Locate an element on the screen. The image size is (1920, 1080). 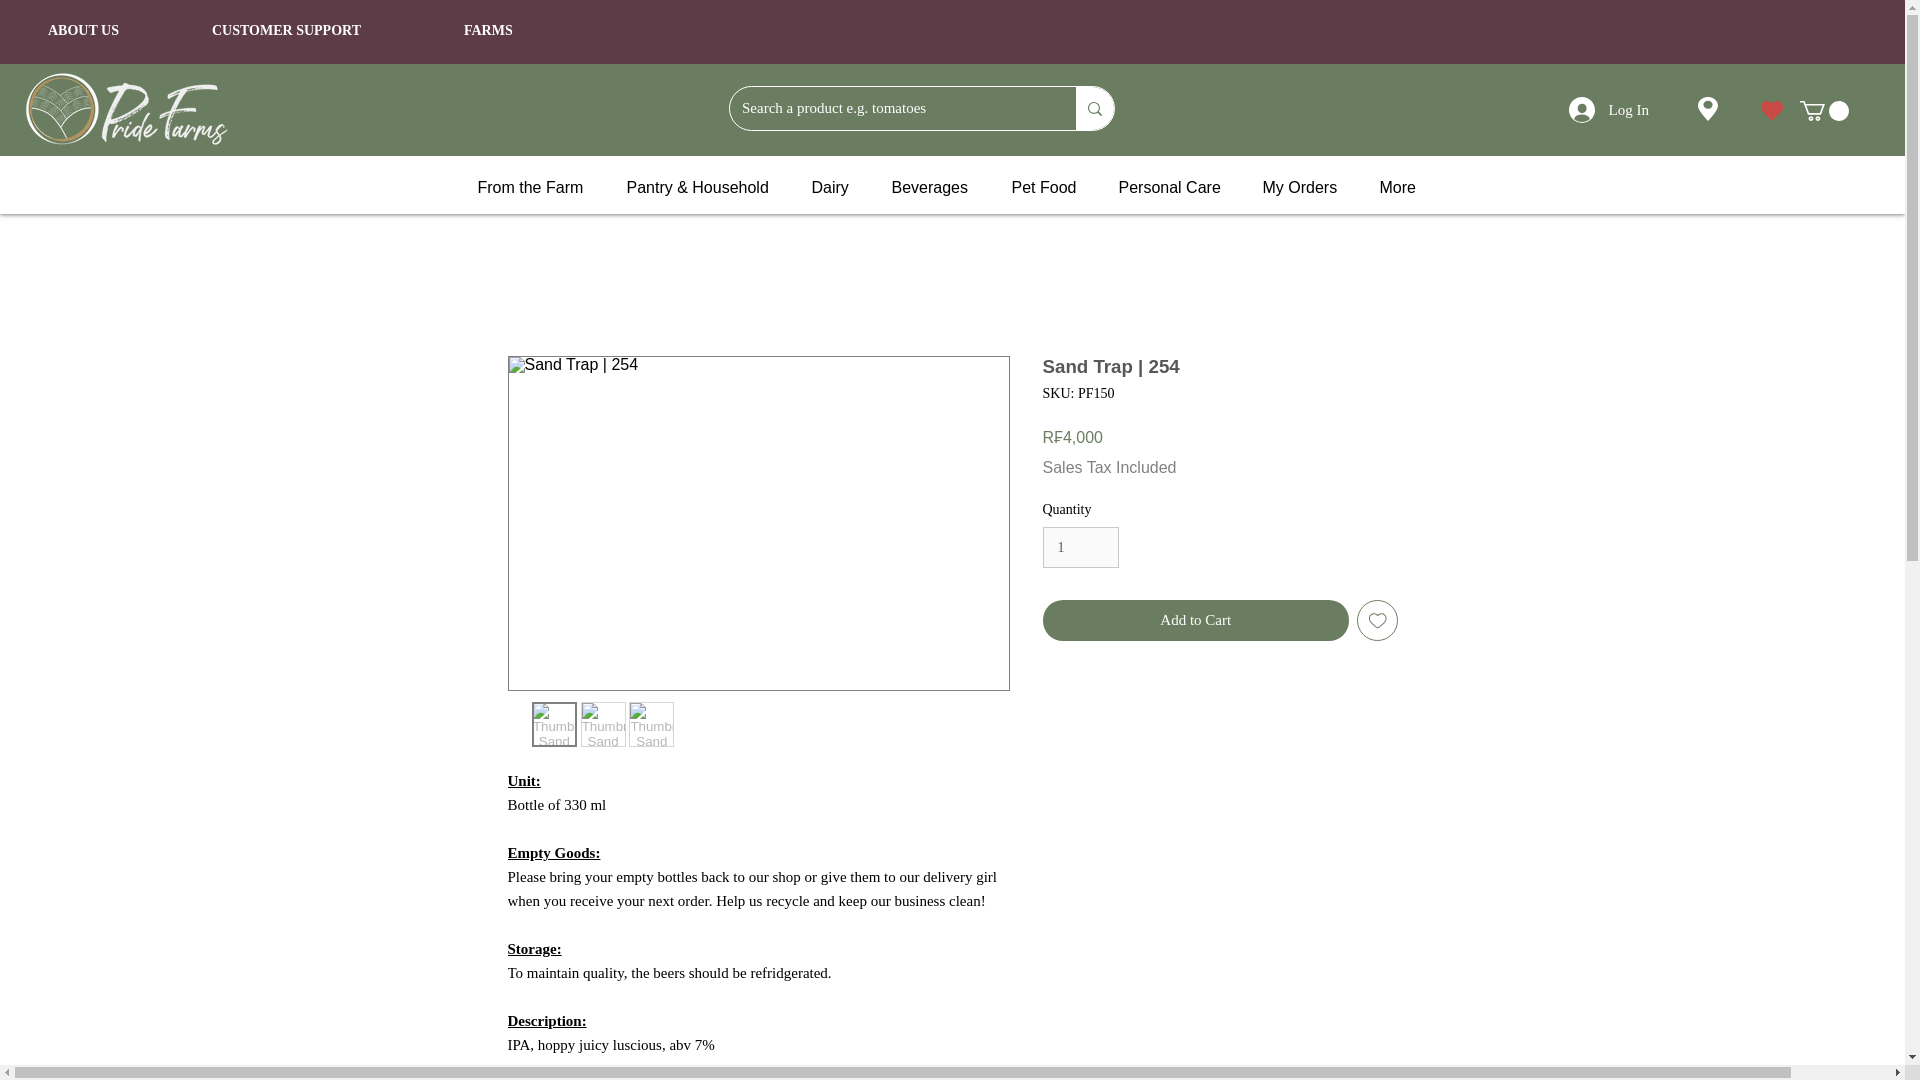
ABOUT US is located at coordinates (84, 30).